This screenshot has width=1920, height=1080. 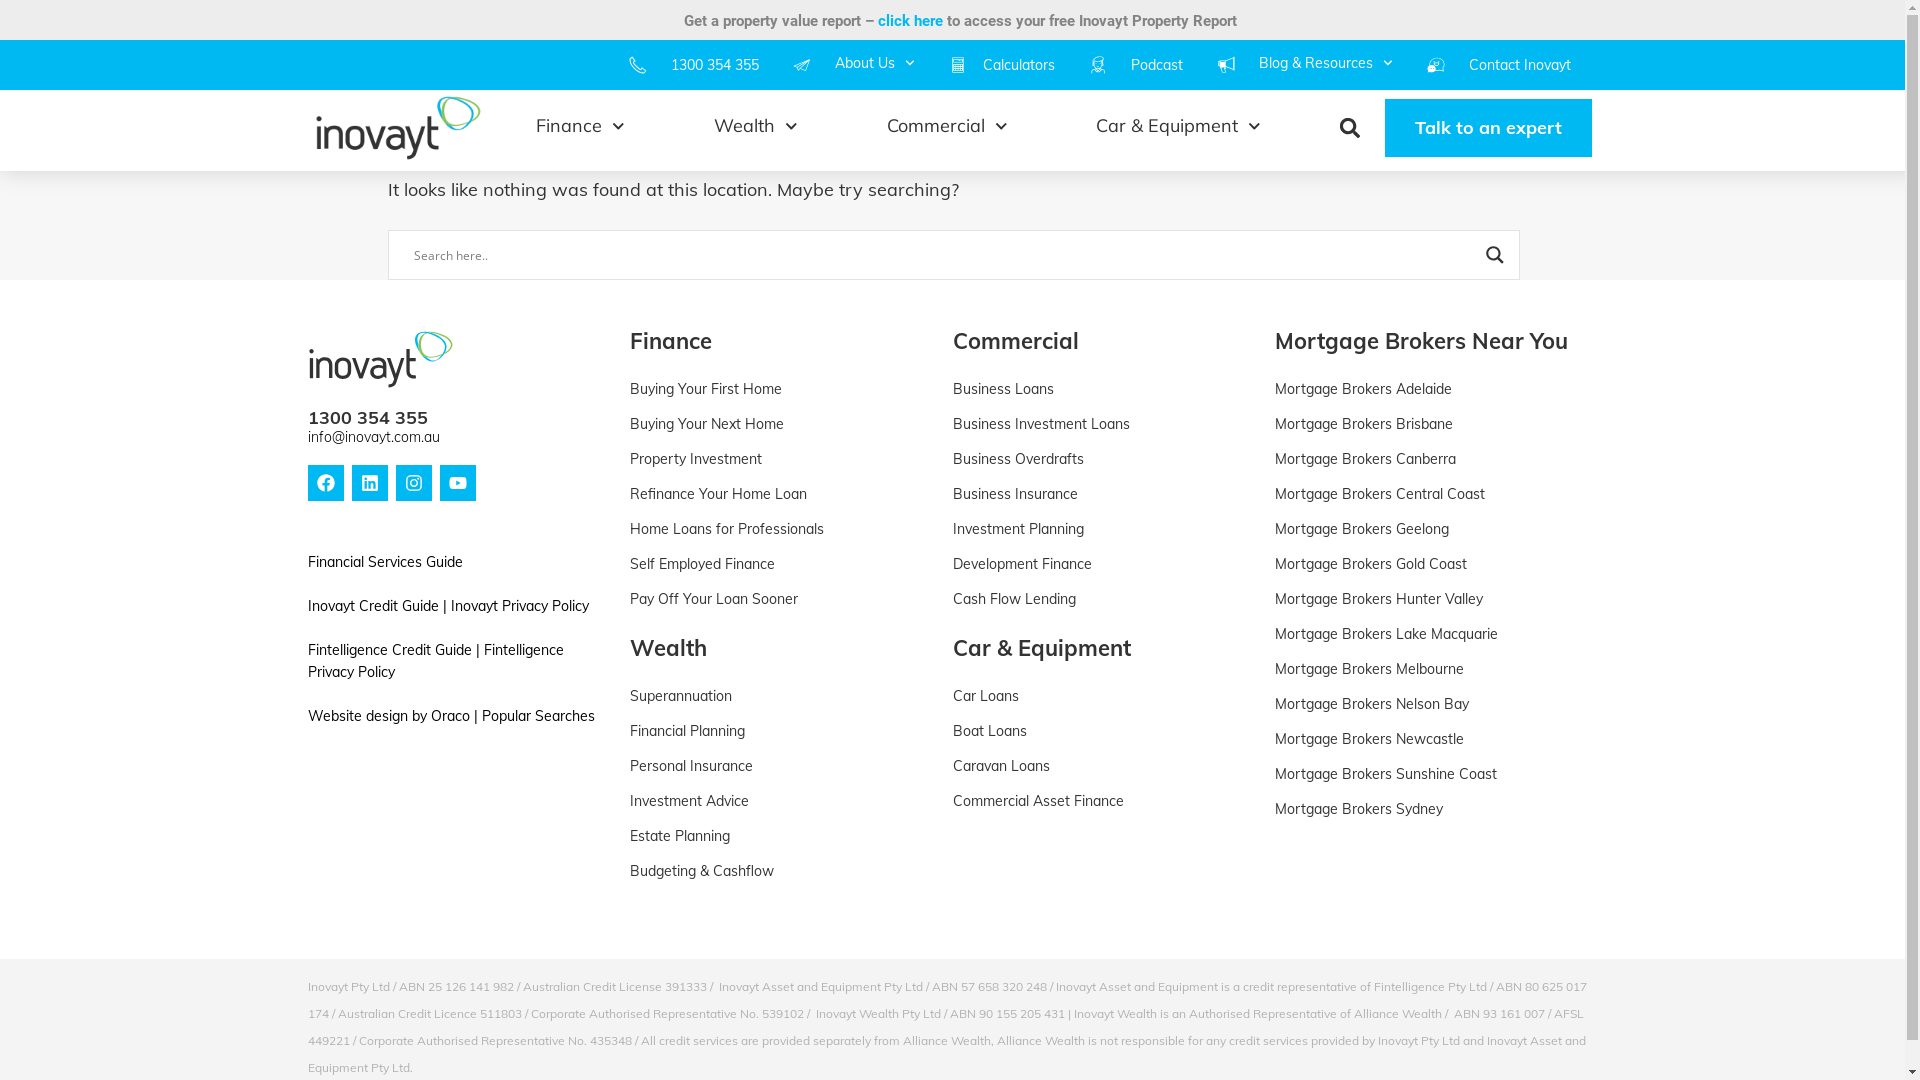 What do you see at coordinates (782, 530) in the screenshot?
I see `Home Loans for Professionals` at bounding box center [782, 530].